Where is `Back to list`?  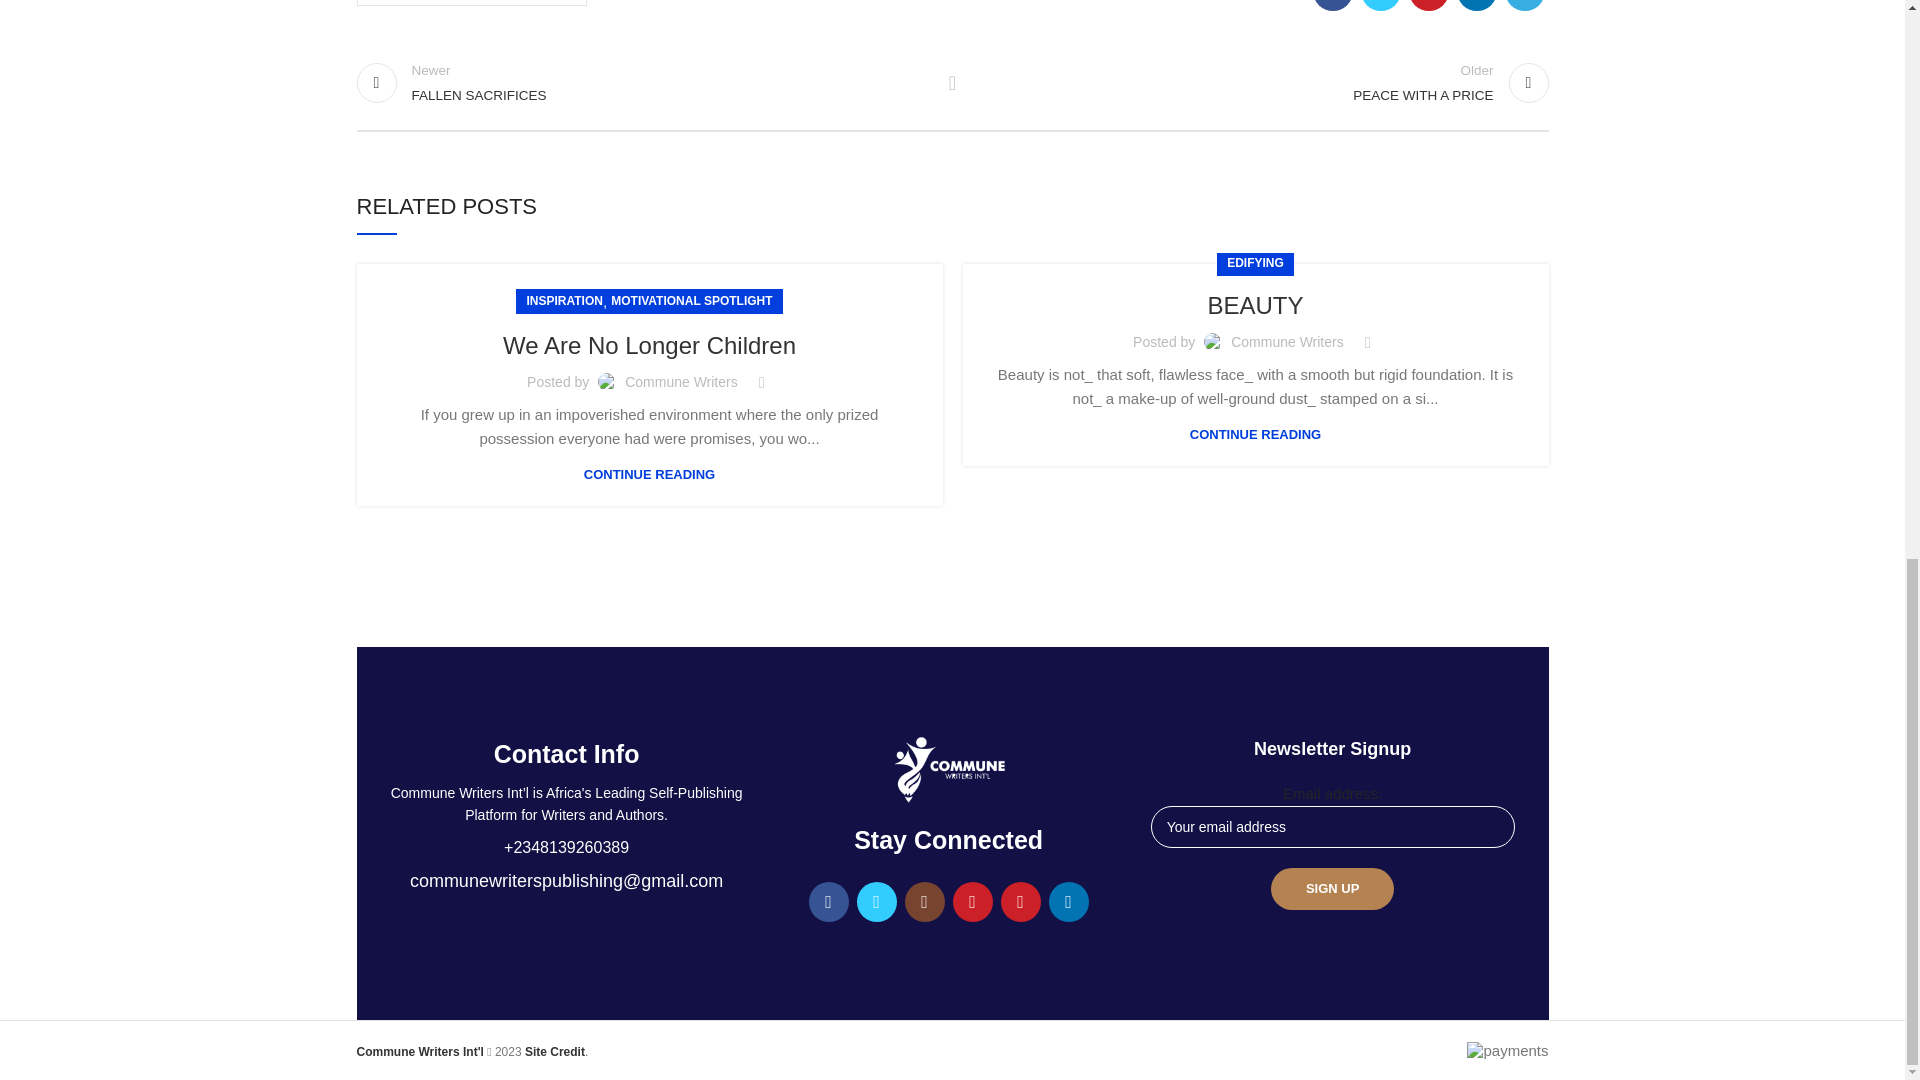
Back to list is located at coordinates (470, 3).